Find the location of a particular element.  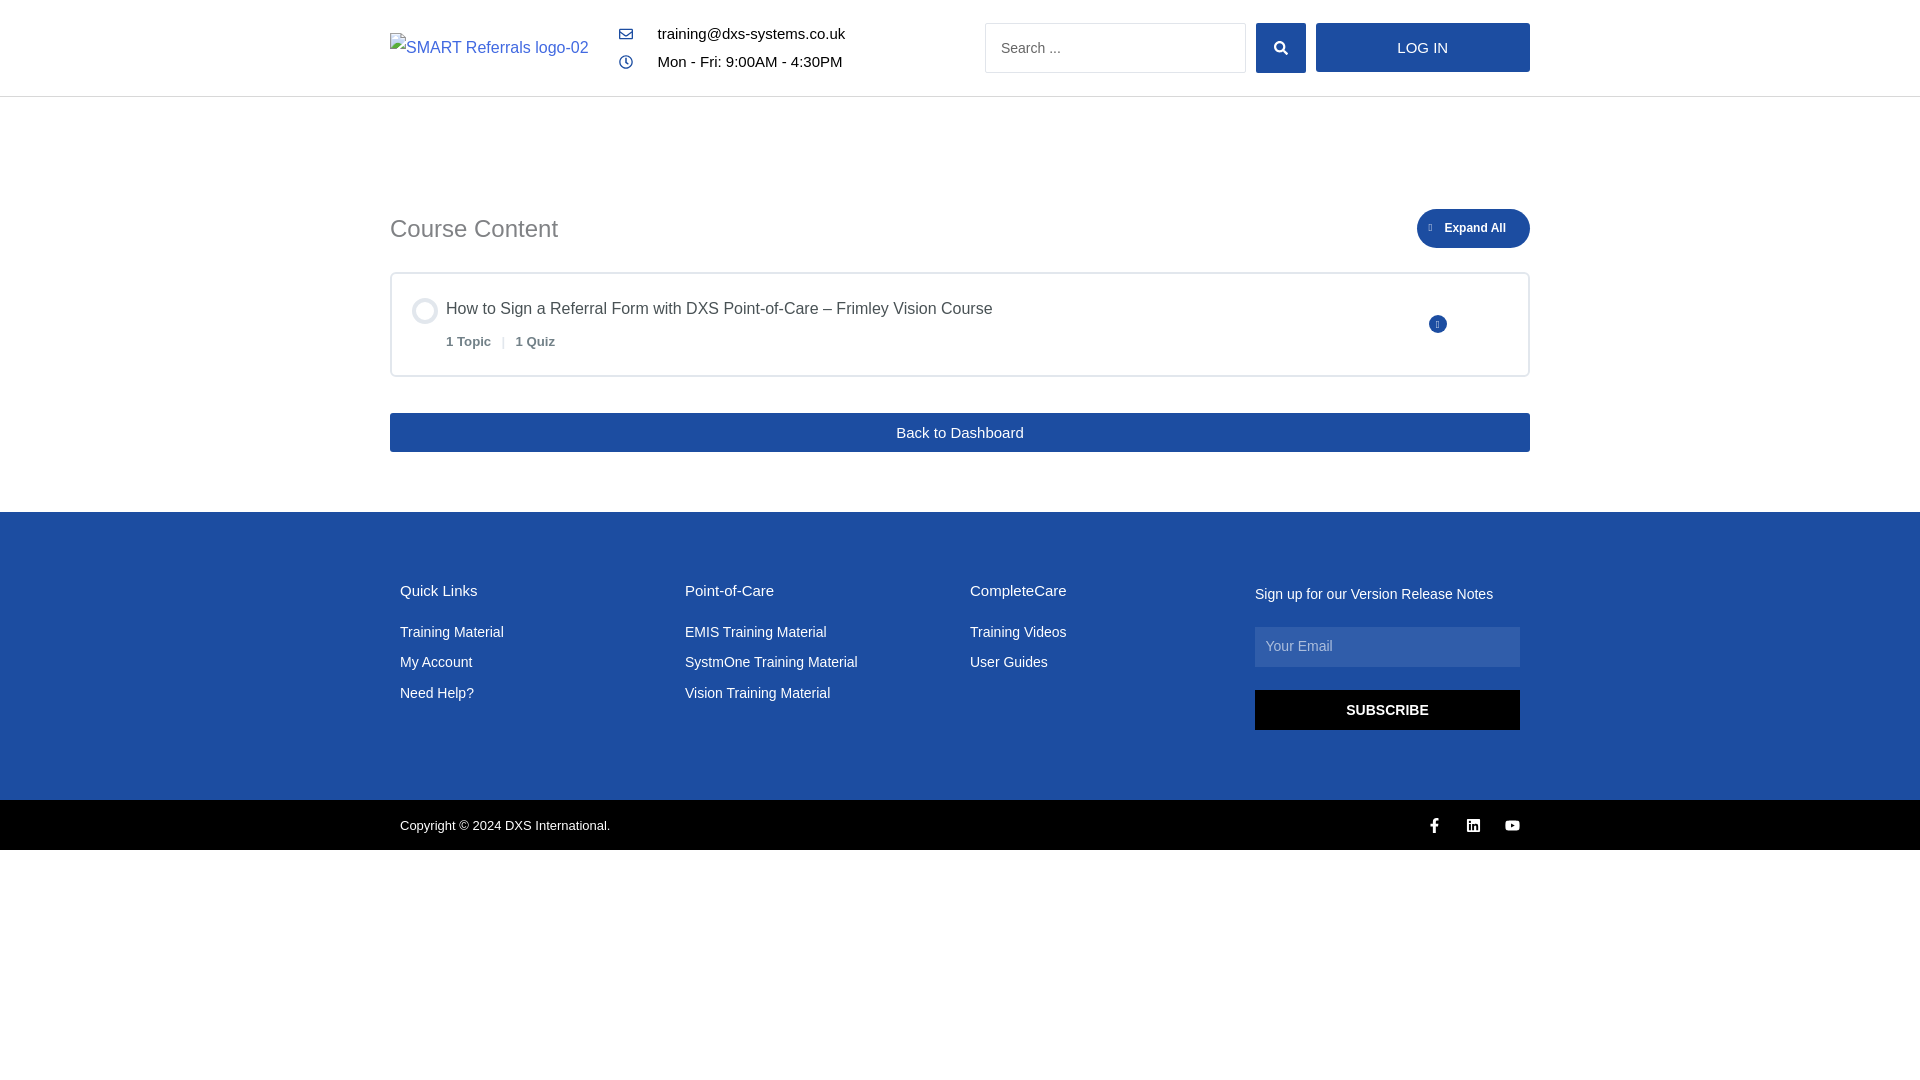

SMART Referrals logo-02 is located at coordinates (489, 48).